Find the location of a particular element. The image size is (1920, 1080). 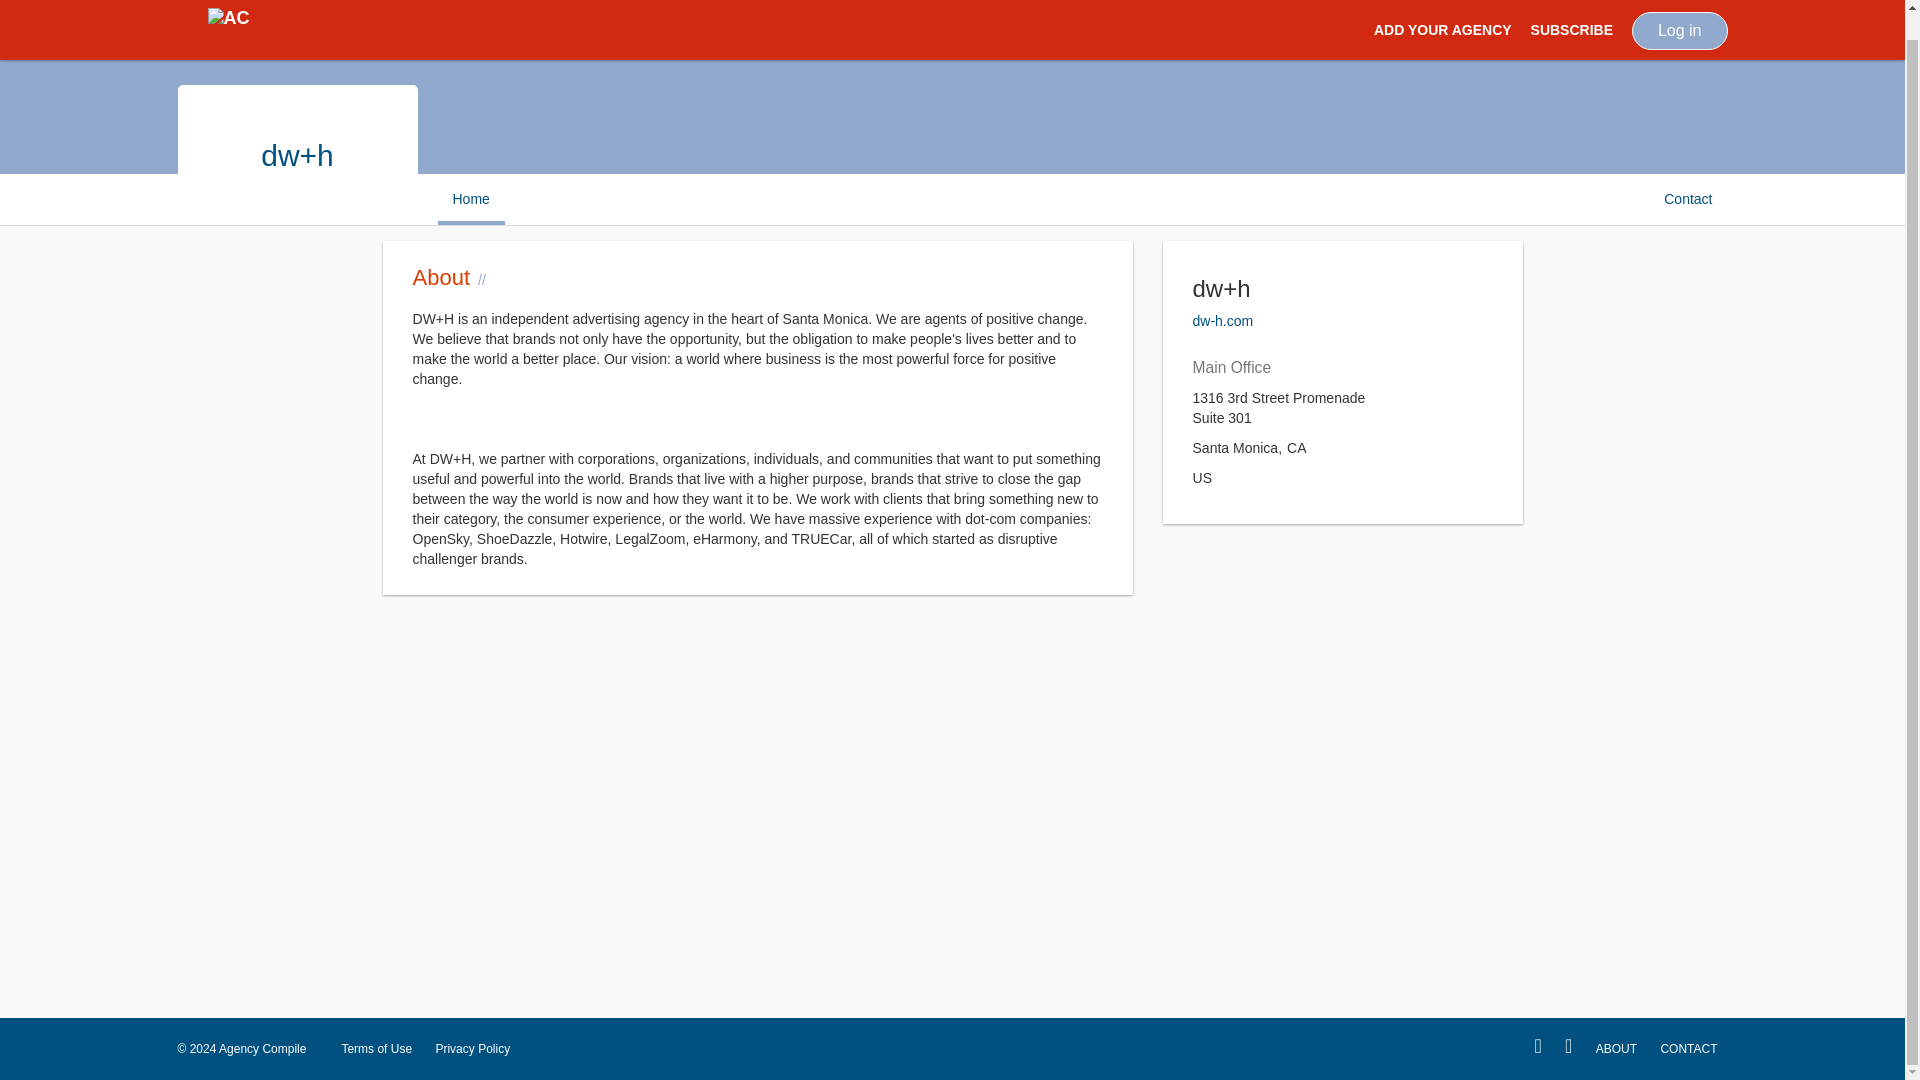

dw-h.com is located at coordinates (1222, 321).